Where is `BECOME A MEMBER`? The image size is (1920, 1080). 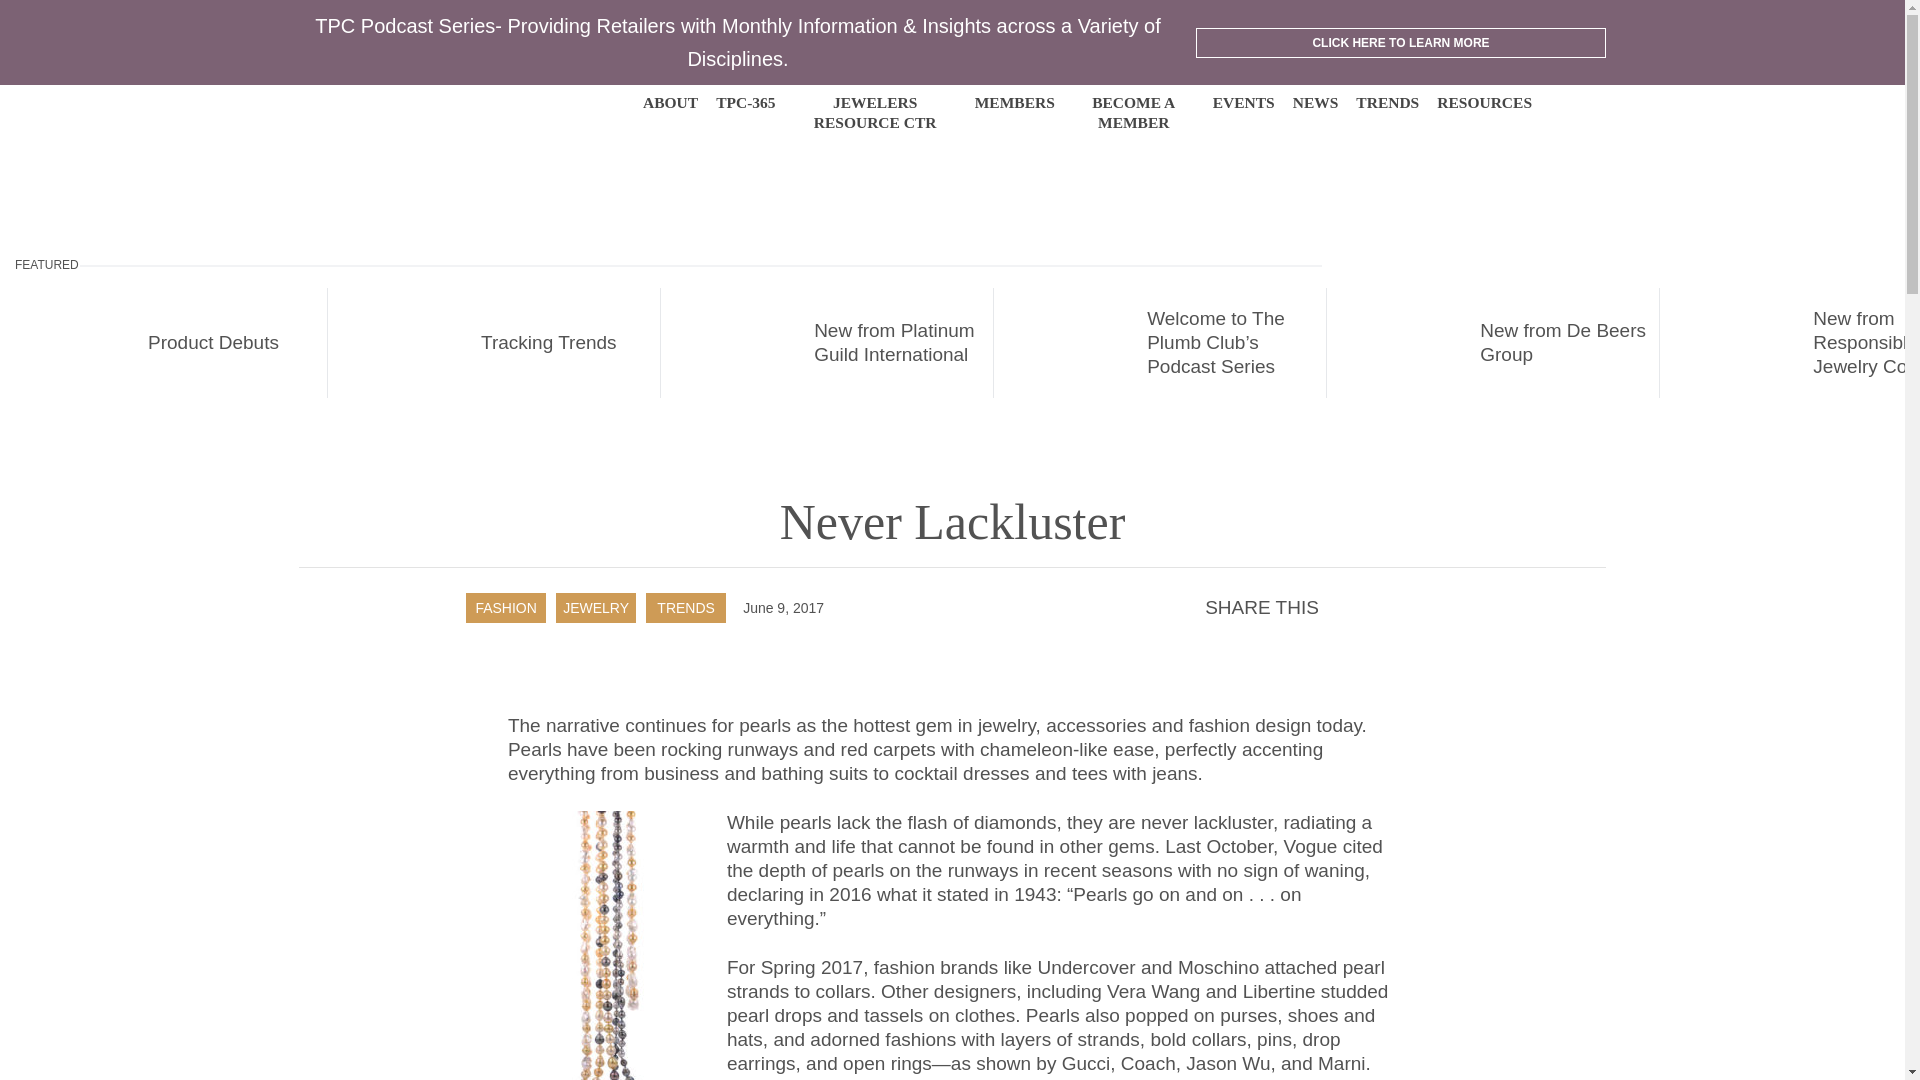
BECOME A MEMBER is located at coordinates (1134, 112).